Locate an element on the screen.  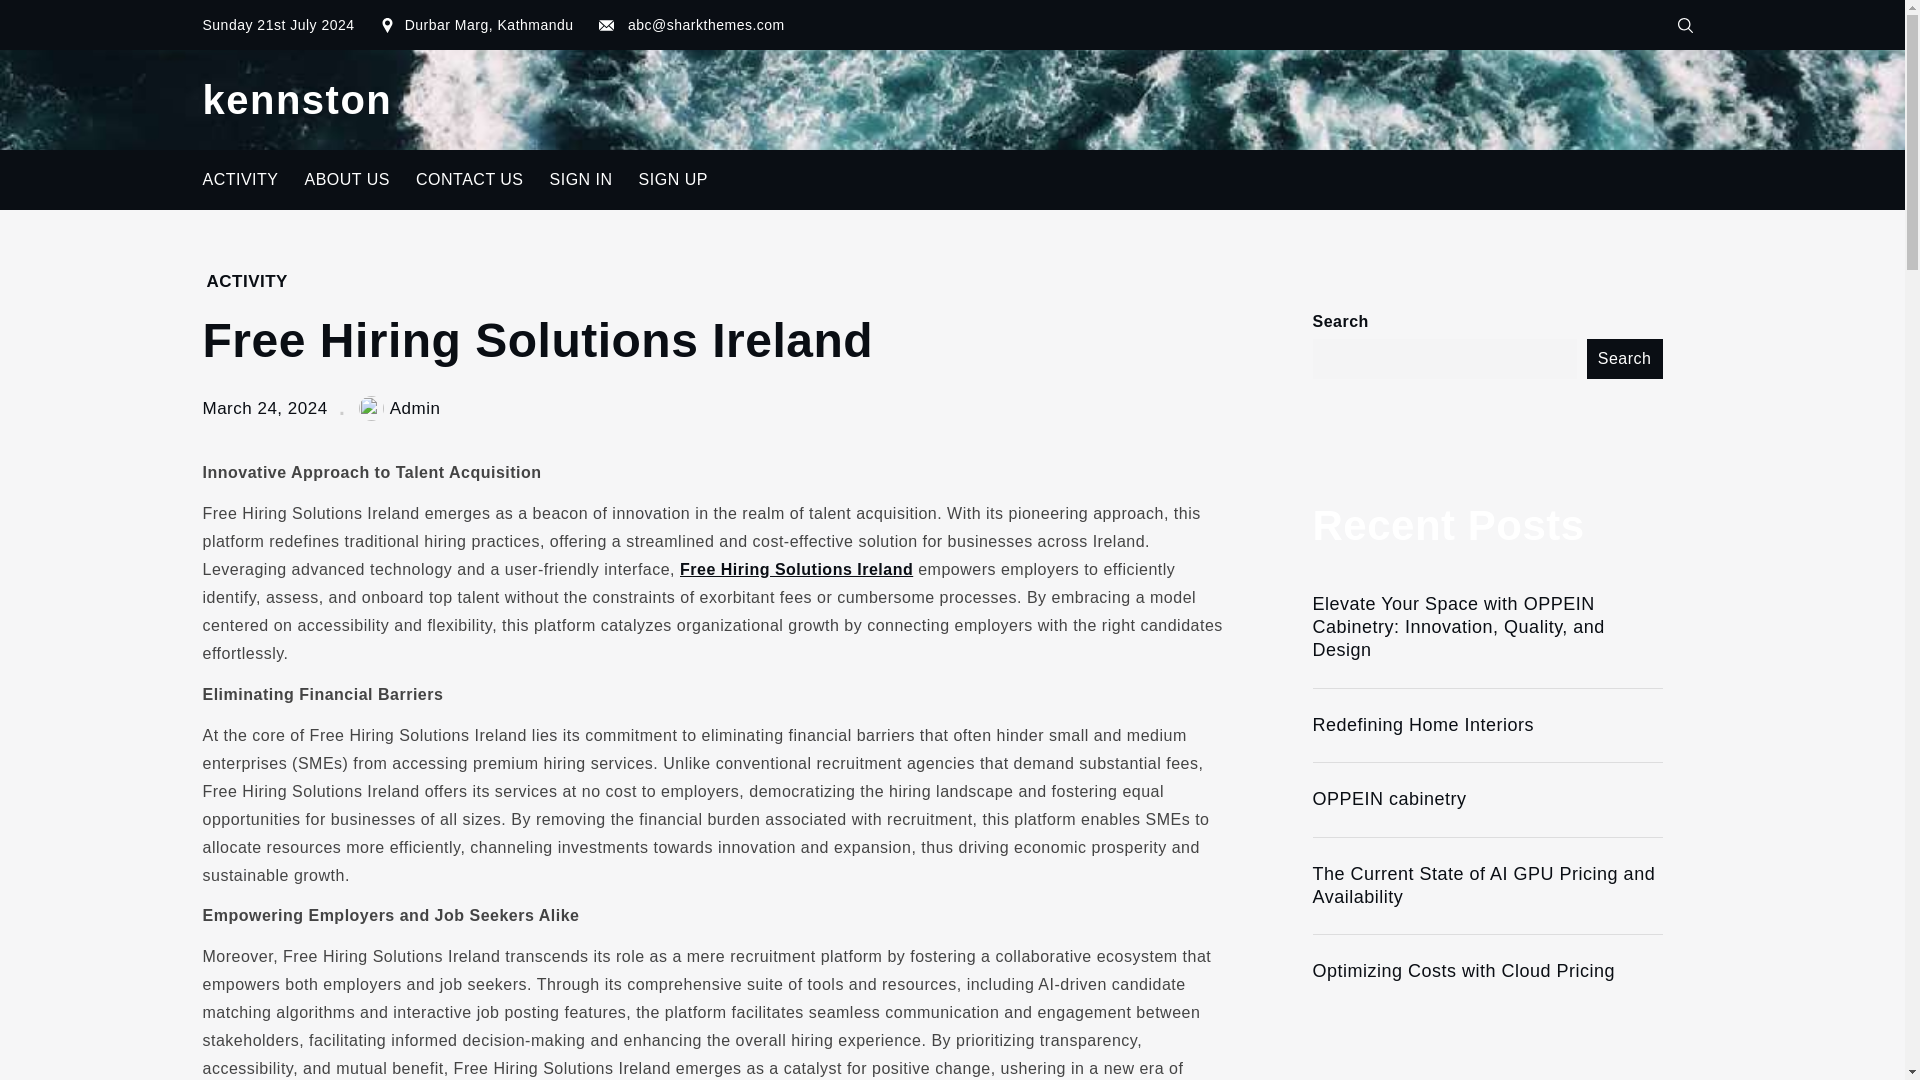
CONTACT US is located at coordinates (470, 180).